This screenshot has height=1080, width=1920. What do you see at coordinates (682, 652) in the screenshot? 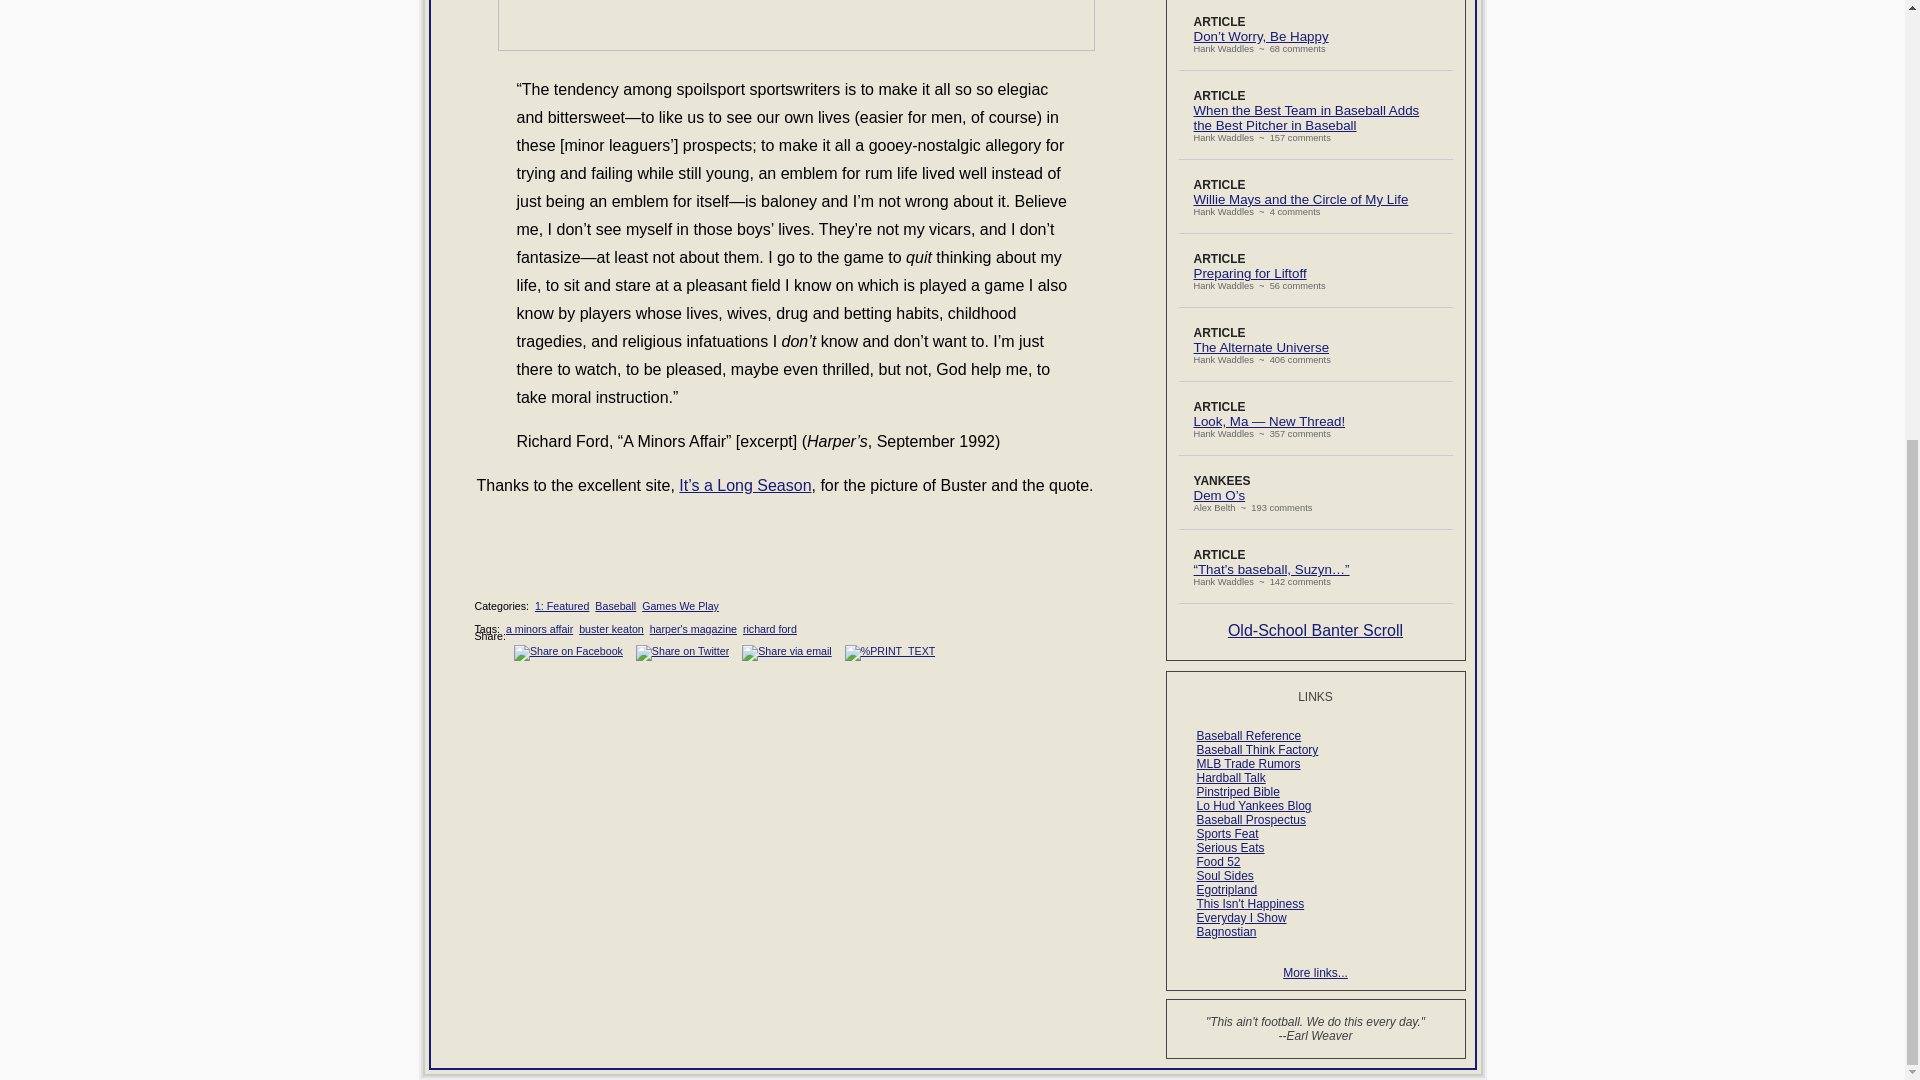
I see `Share on Twitter` at bounding box center [682, 652].